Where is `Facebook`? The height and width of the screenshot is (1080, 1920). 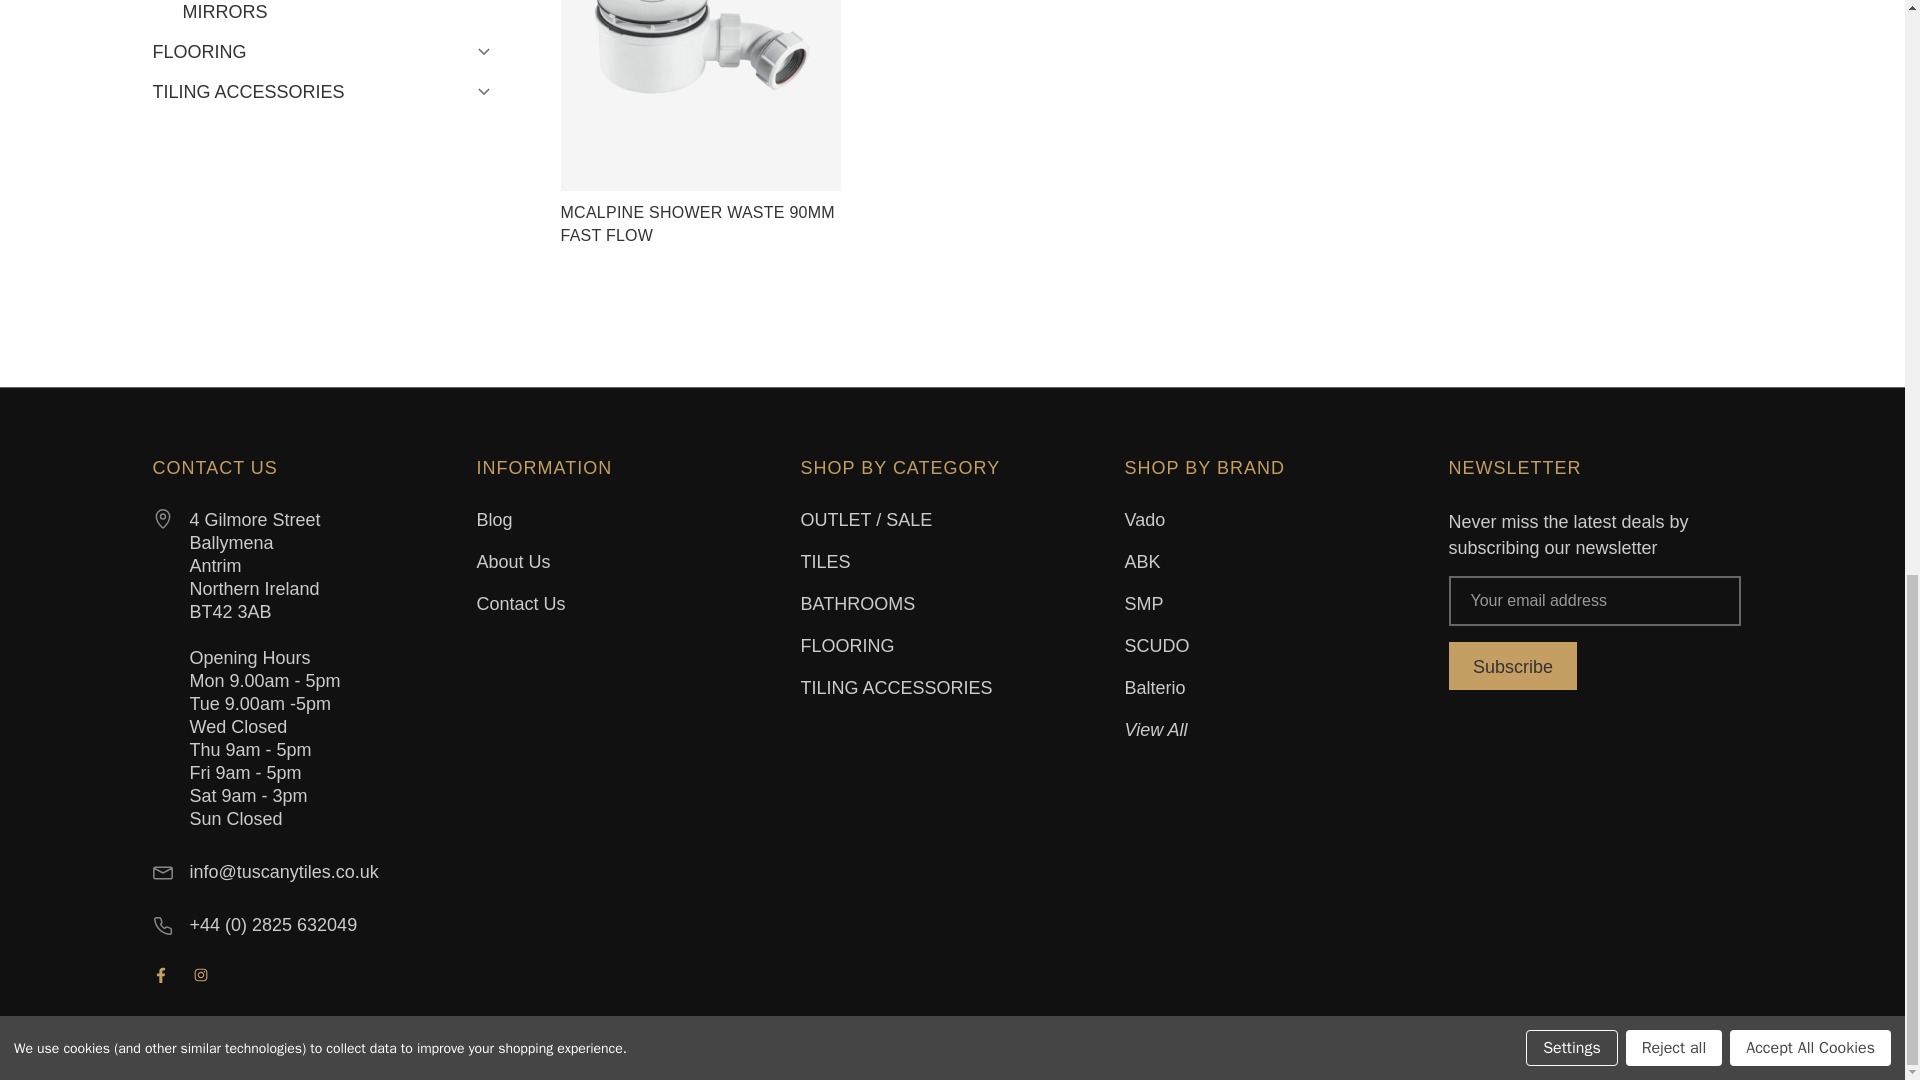 Facebook is located at coordinates (160, 974).